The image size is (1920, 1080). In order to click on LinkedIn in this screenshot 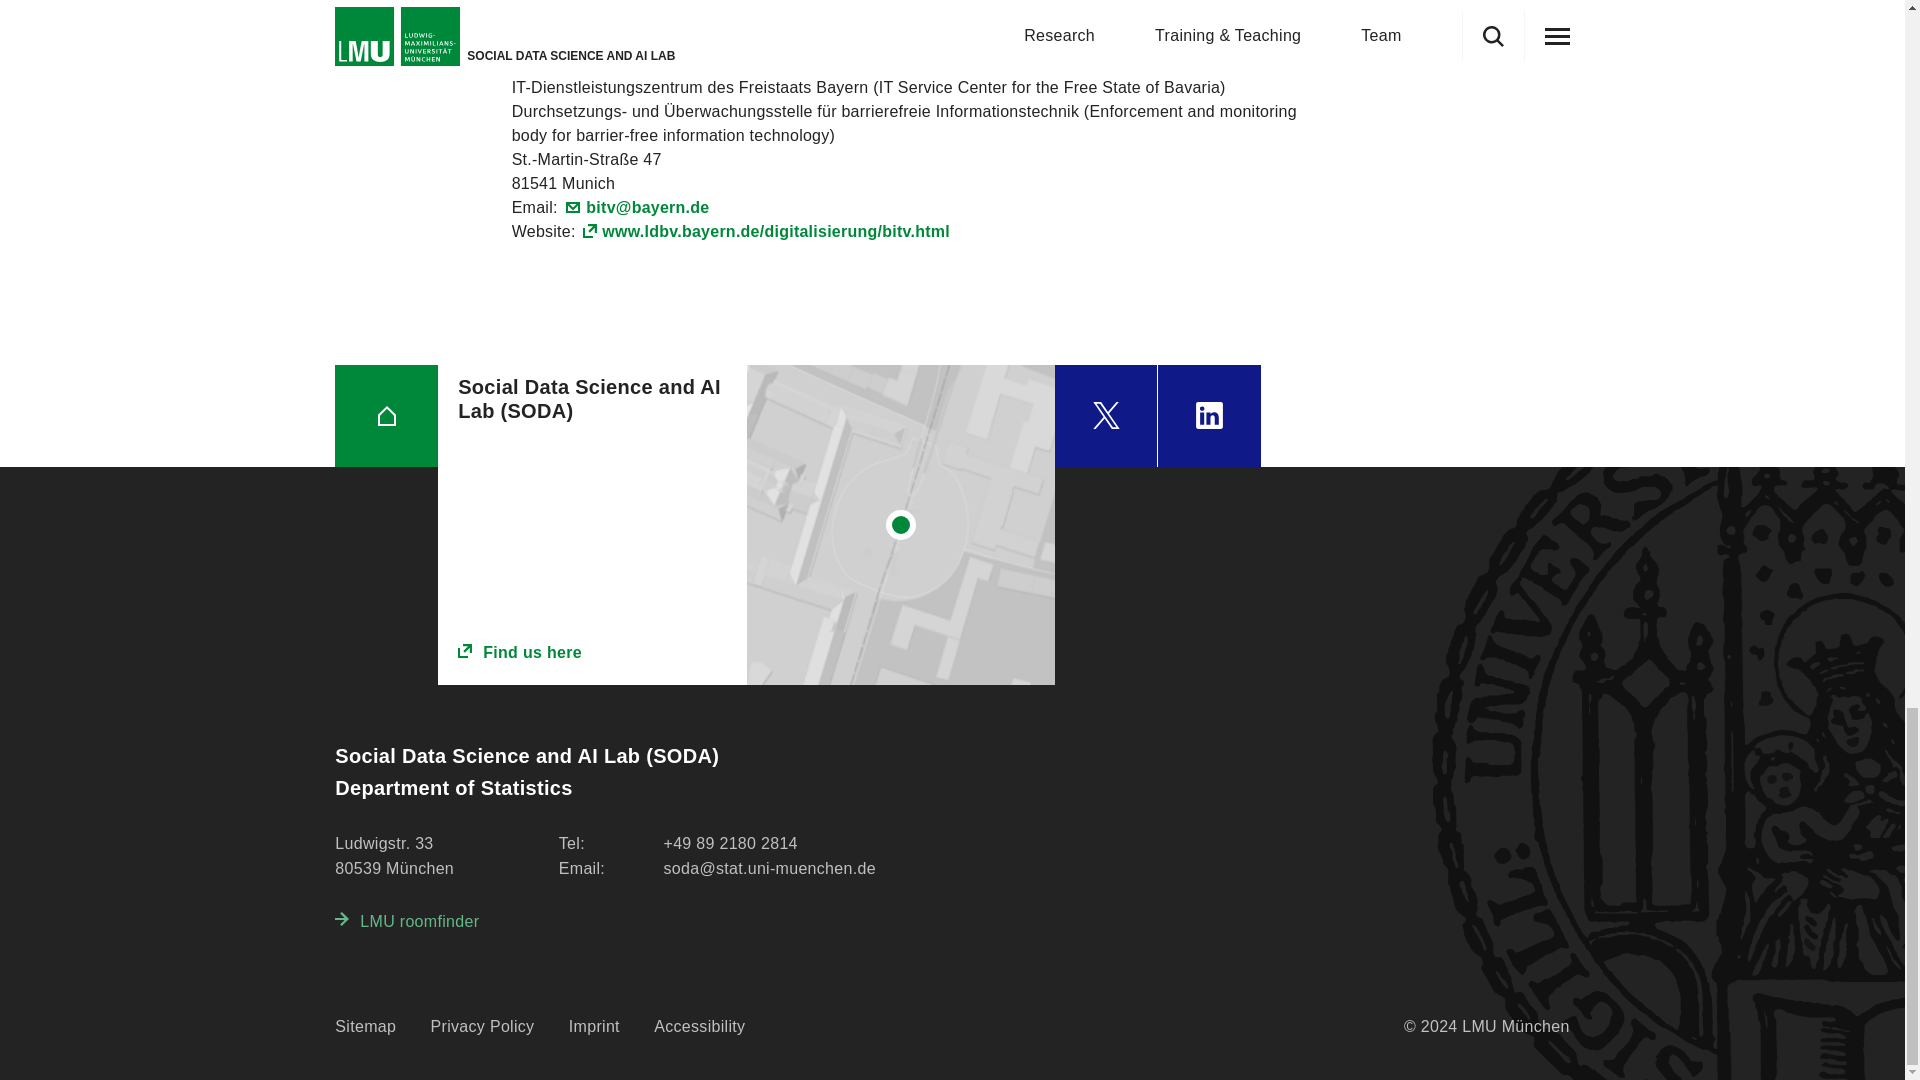, I will do `click(1209, 416)`.